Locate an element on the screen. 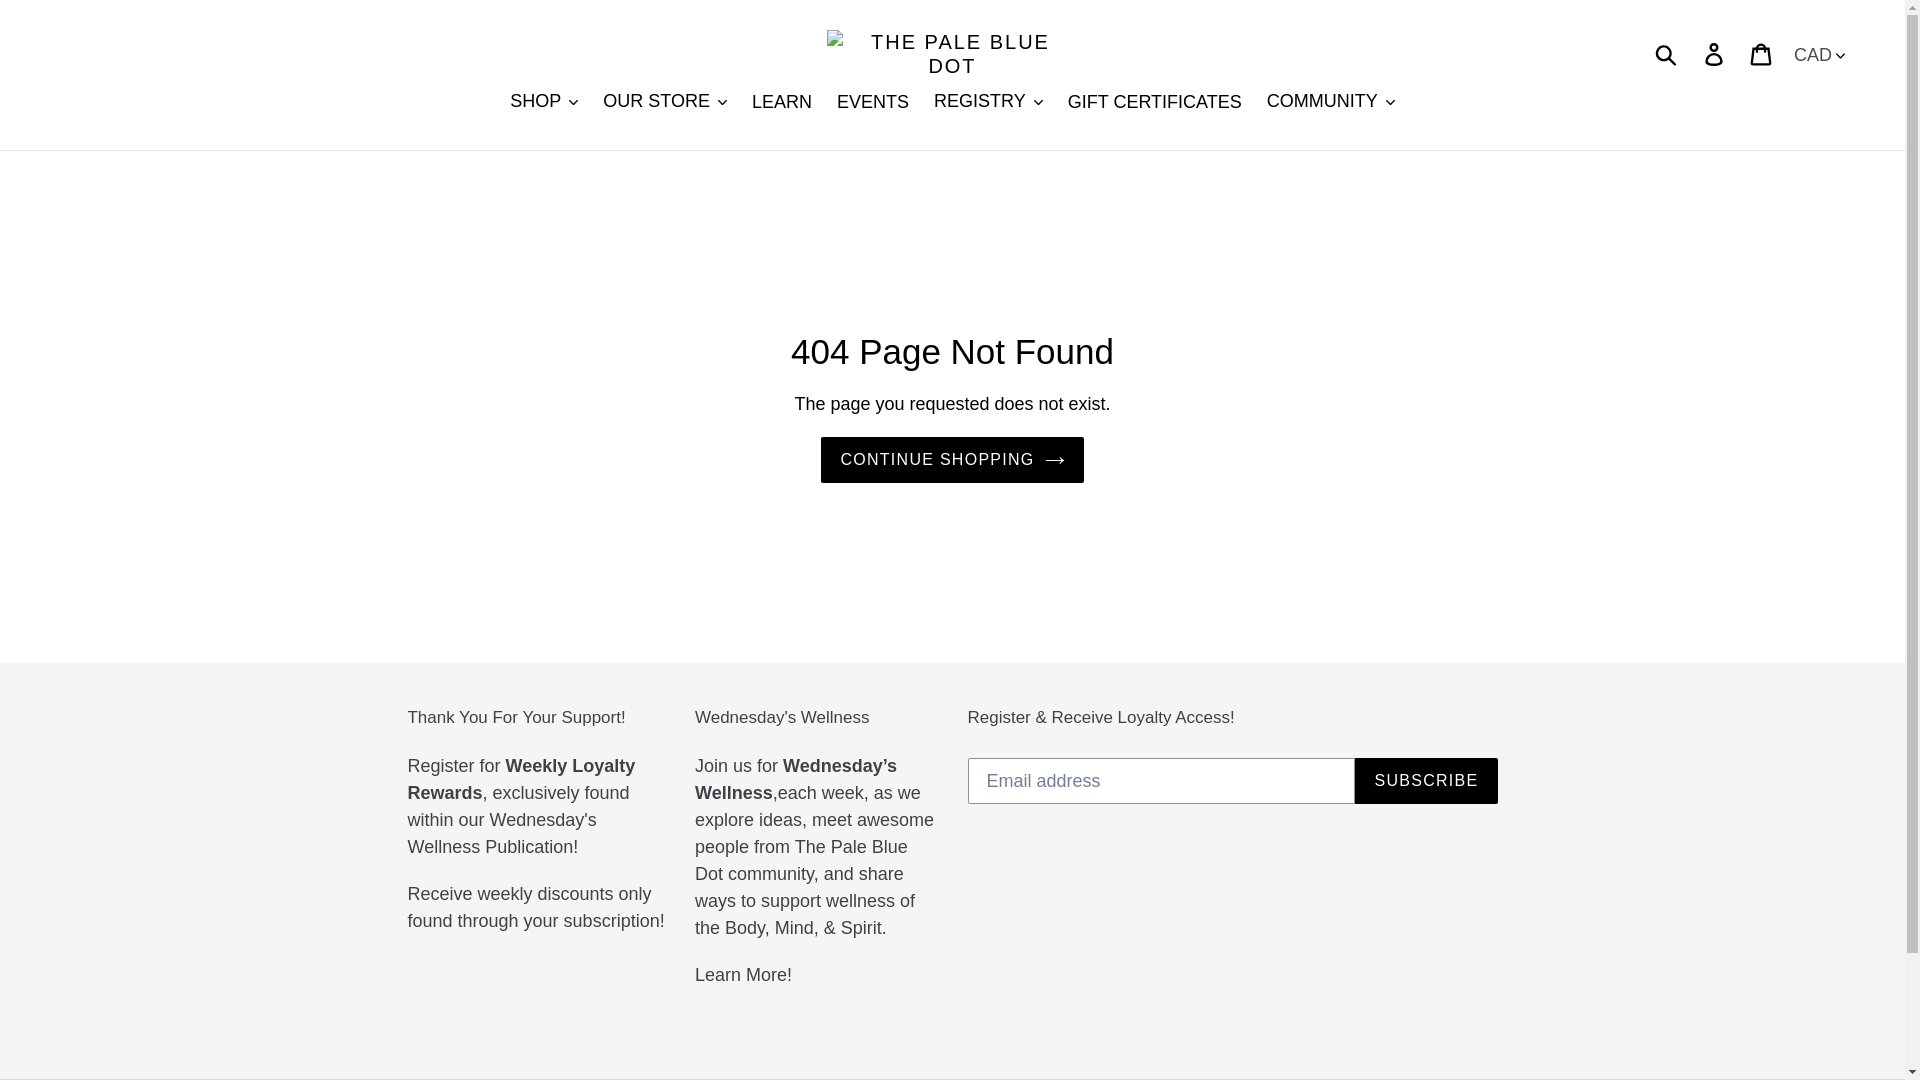 The image size is (1920, 1080). Wednesday's Wellness is located at coordinates (743, 974).